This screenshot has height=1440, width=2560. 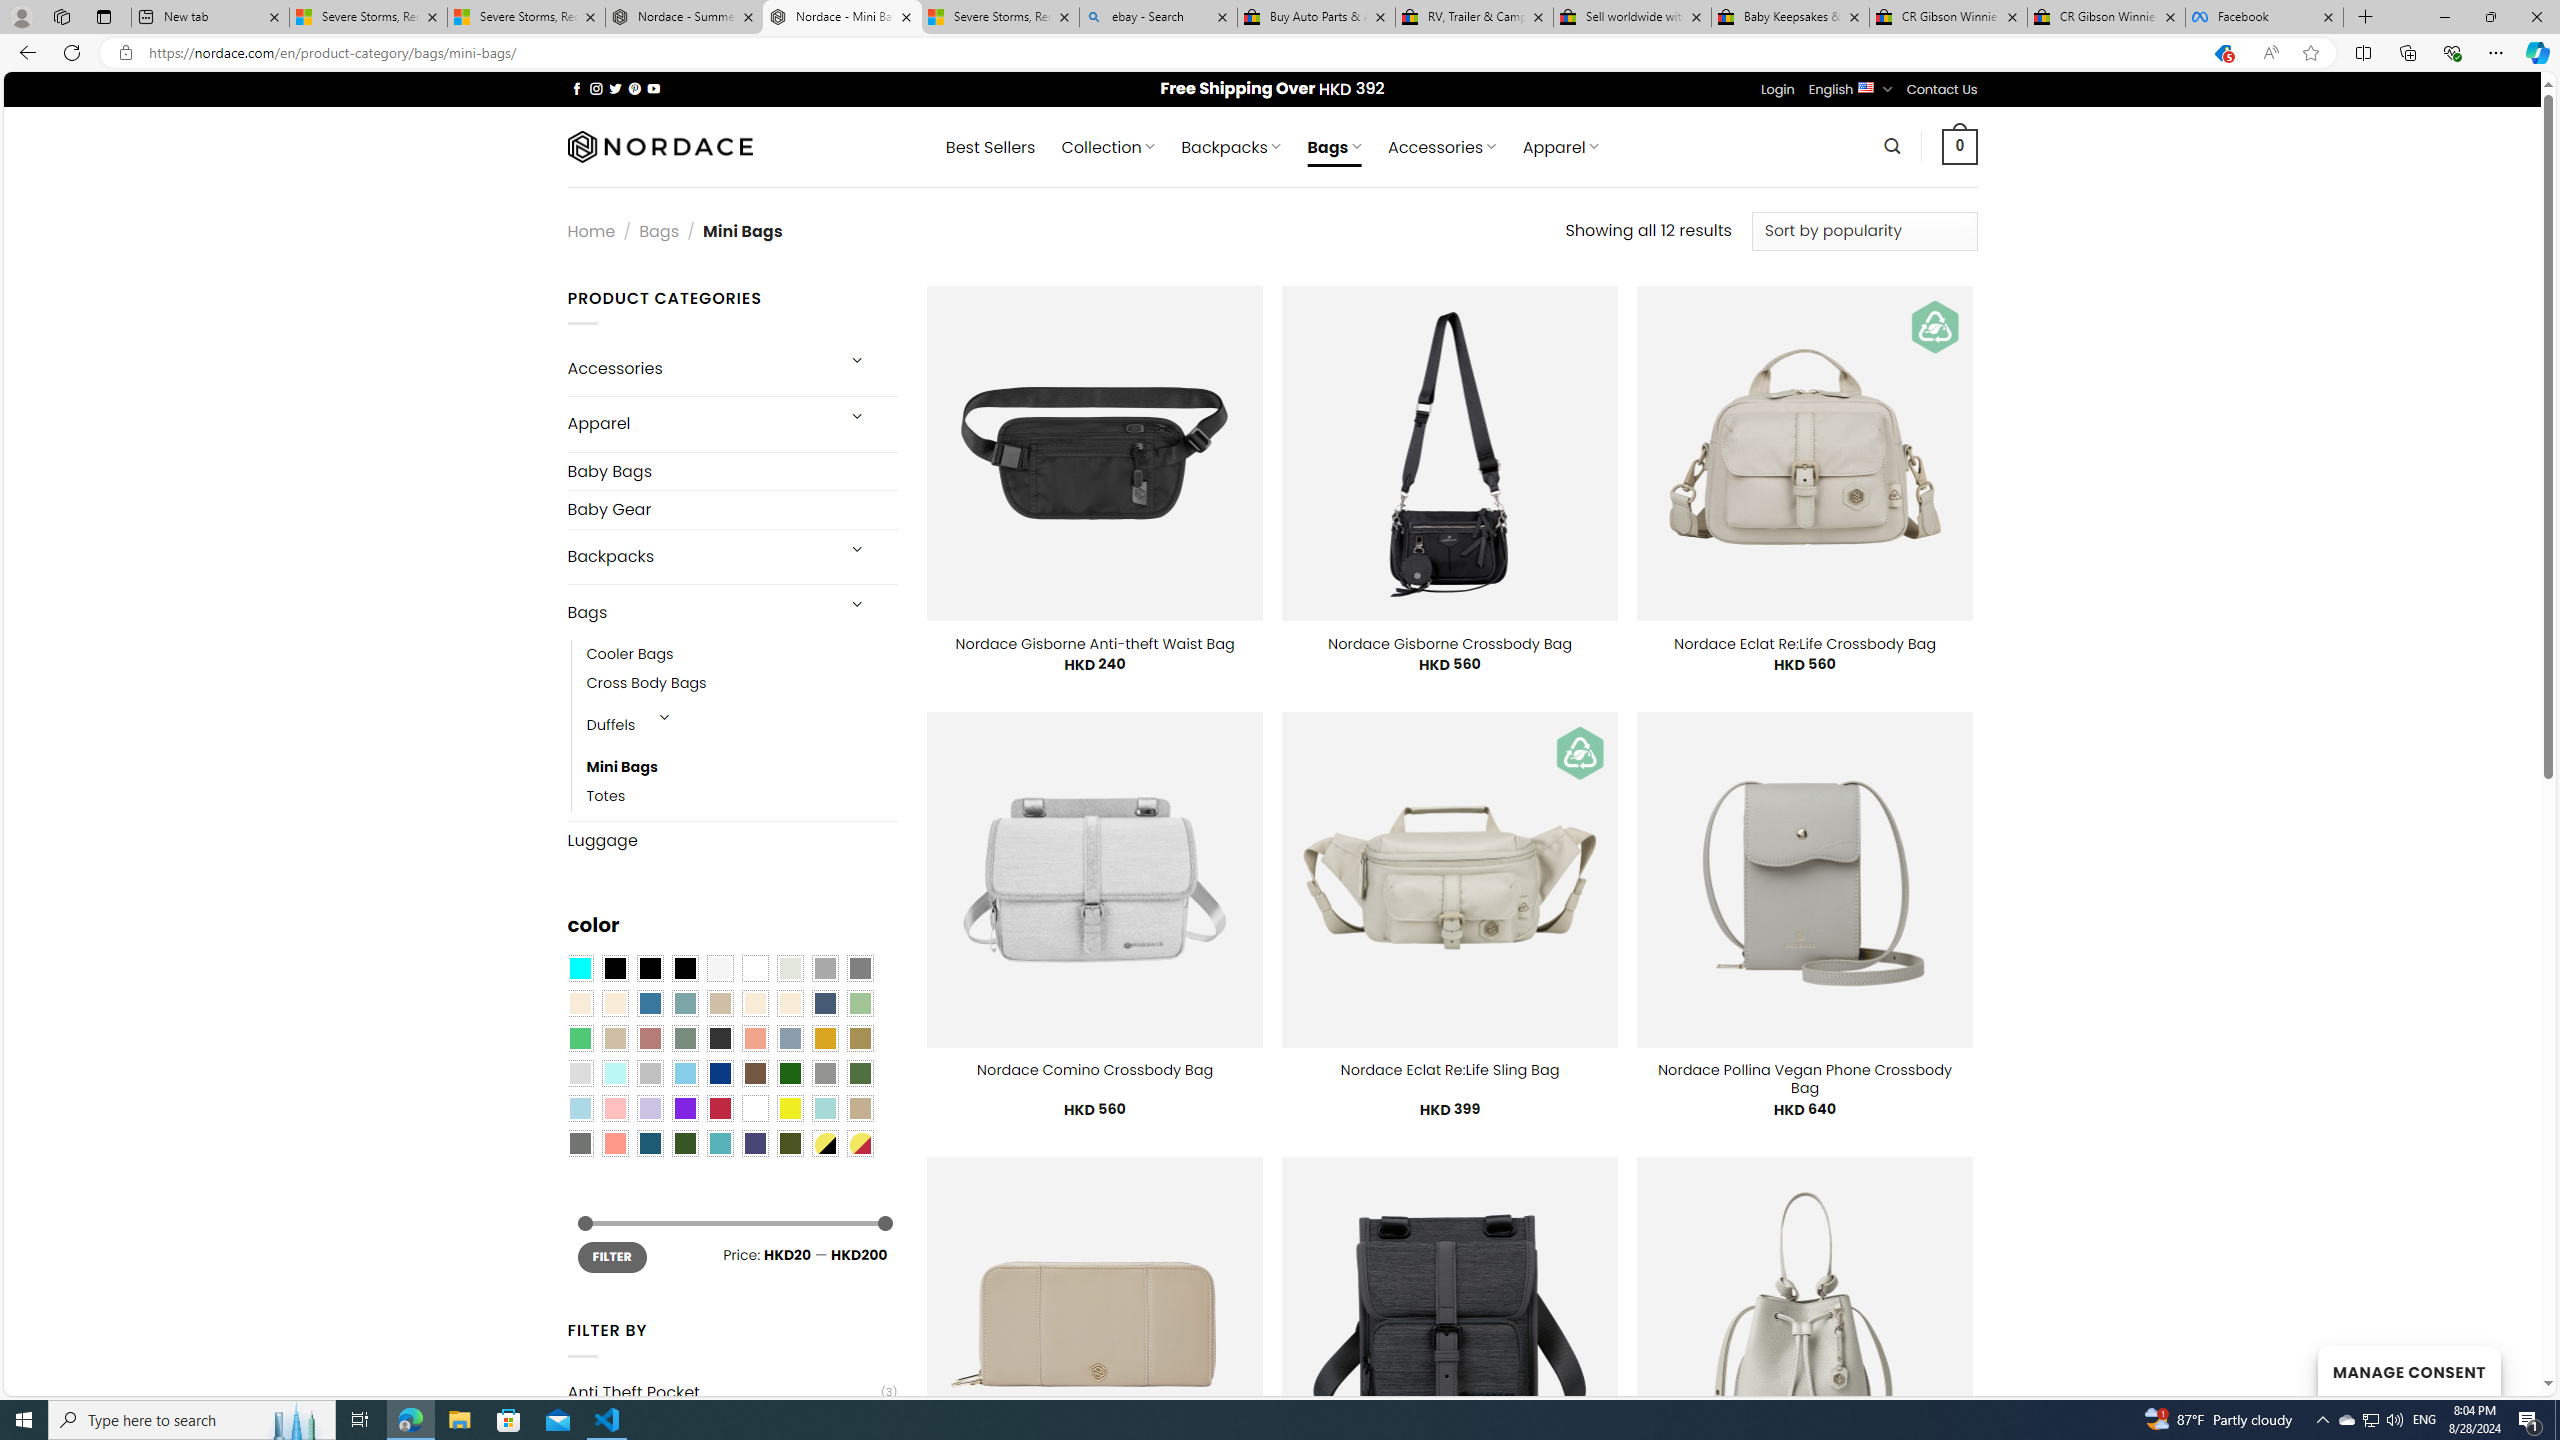 What do you see at coordinates (742, 654) in the screenshot?
I see `Cooler Bags` at bounding box center [742, 654].